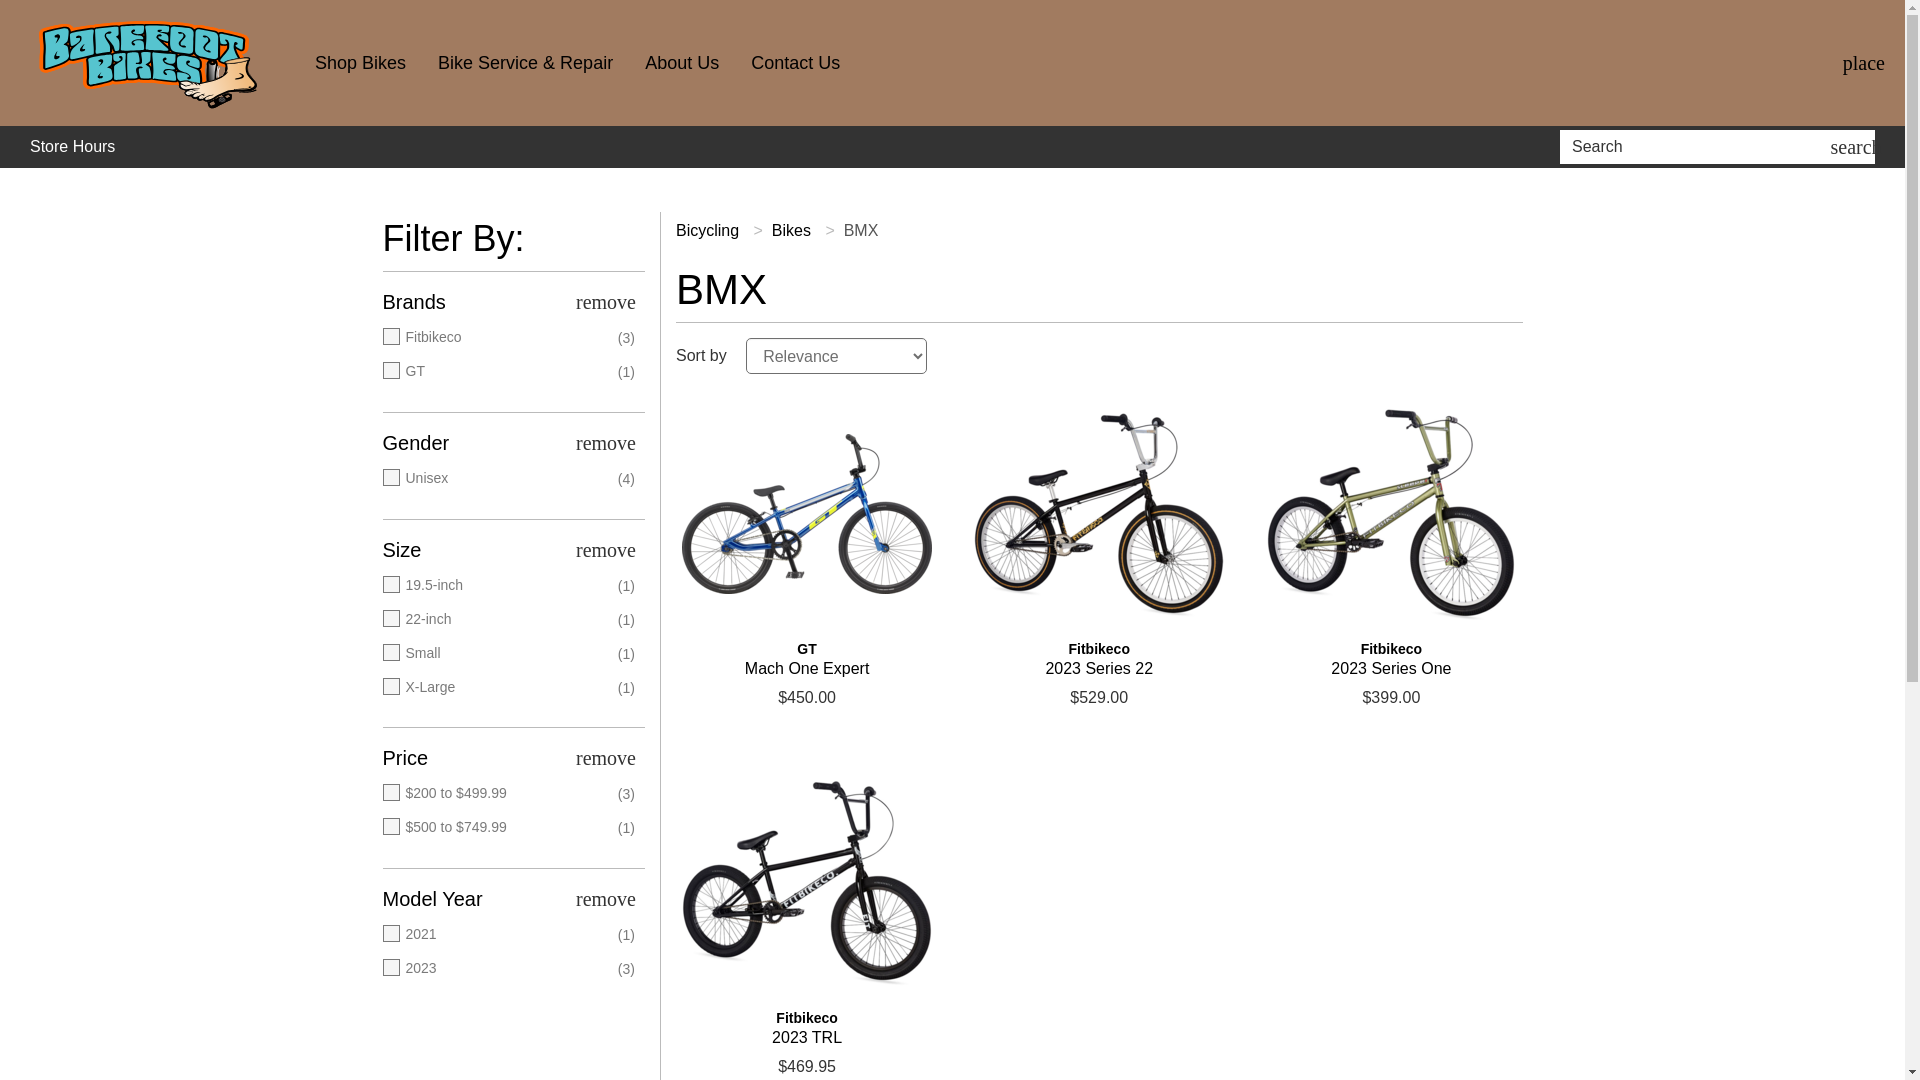 The height and width of the screenshot is (1080, 1920). Describe the element at coordinates (806, 659) in the screenshot. I see `GT Mach One Expert` at that location.